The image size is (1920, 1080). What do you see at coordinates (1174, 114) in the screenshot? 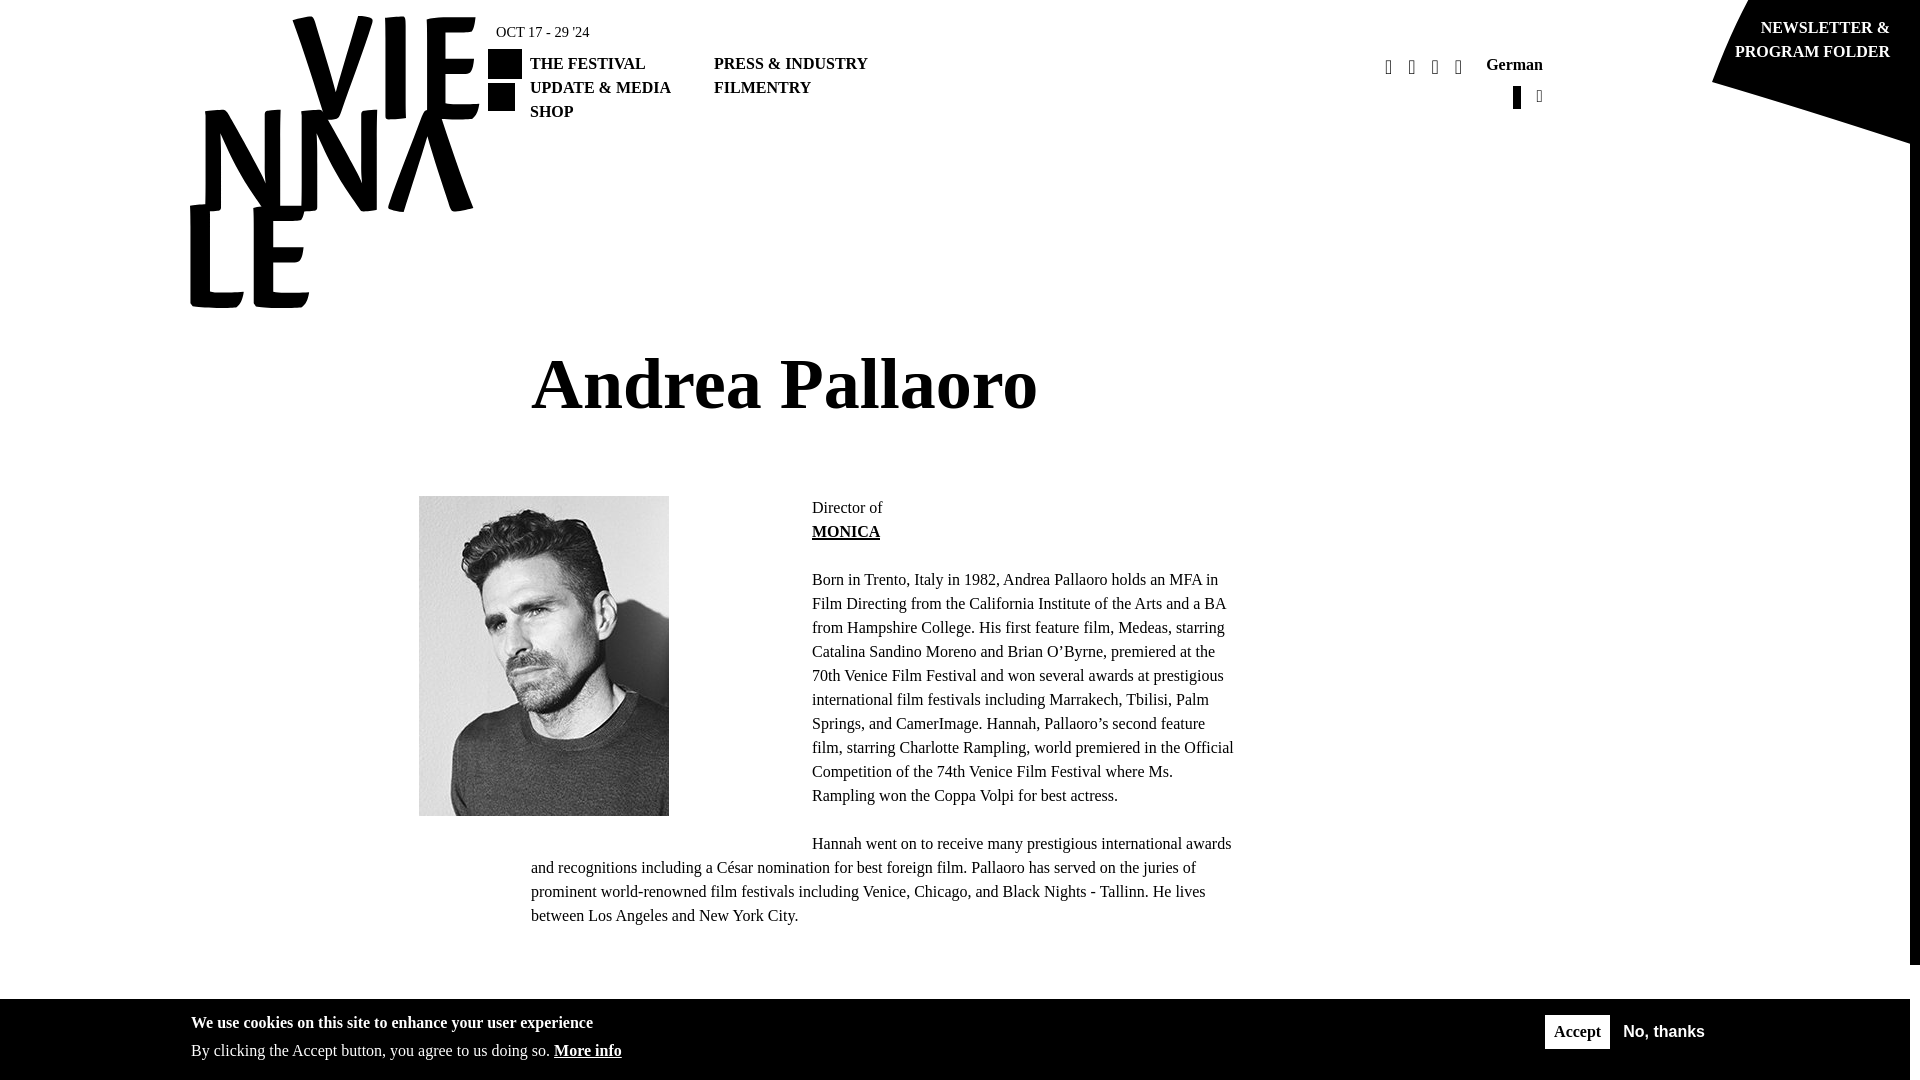
I see `Search` at bounding box center [1174, 114].